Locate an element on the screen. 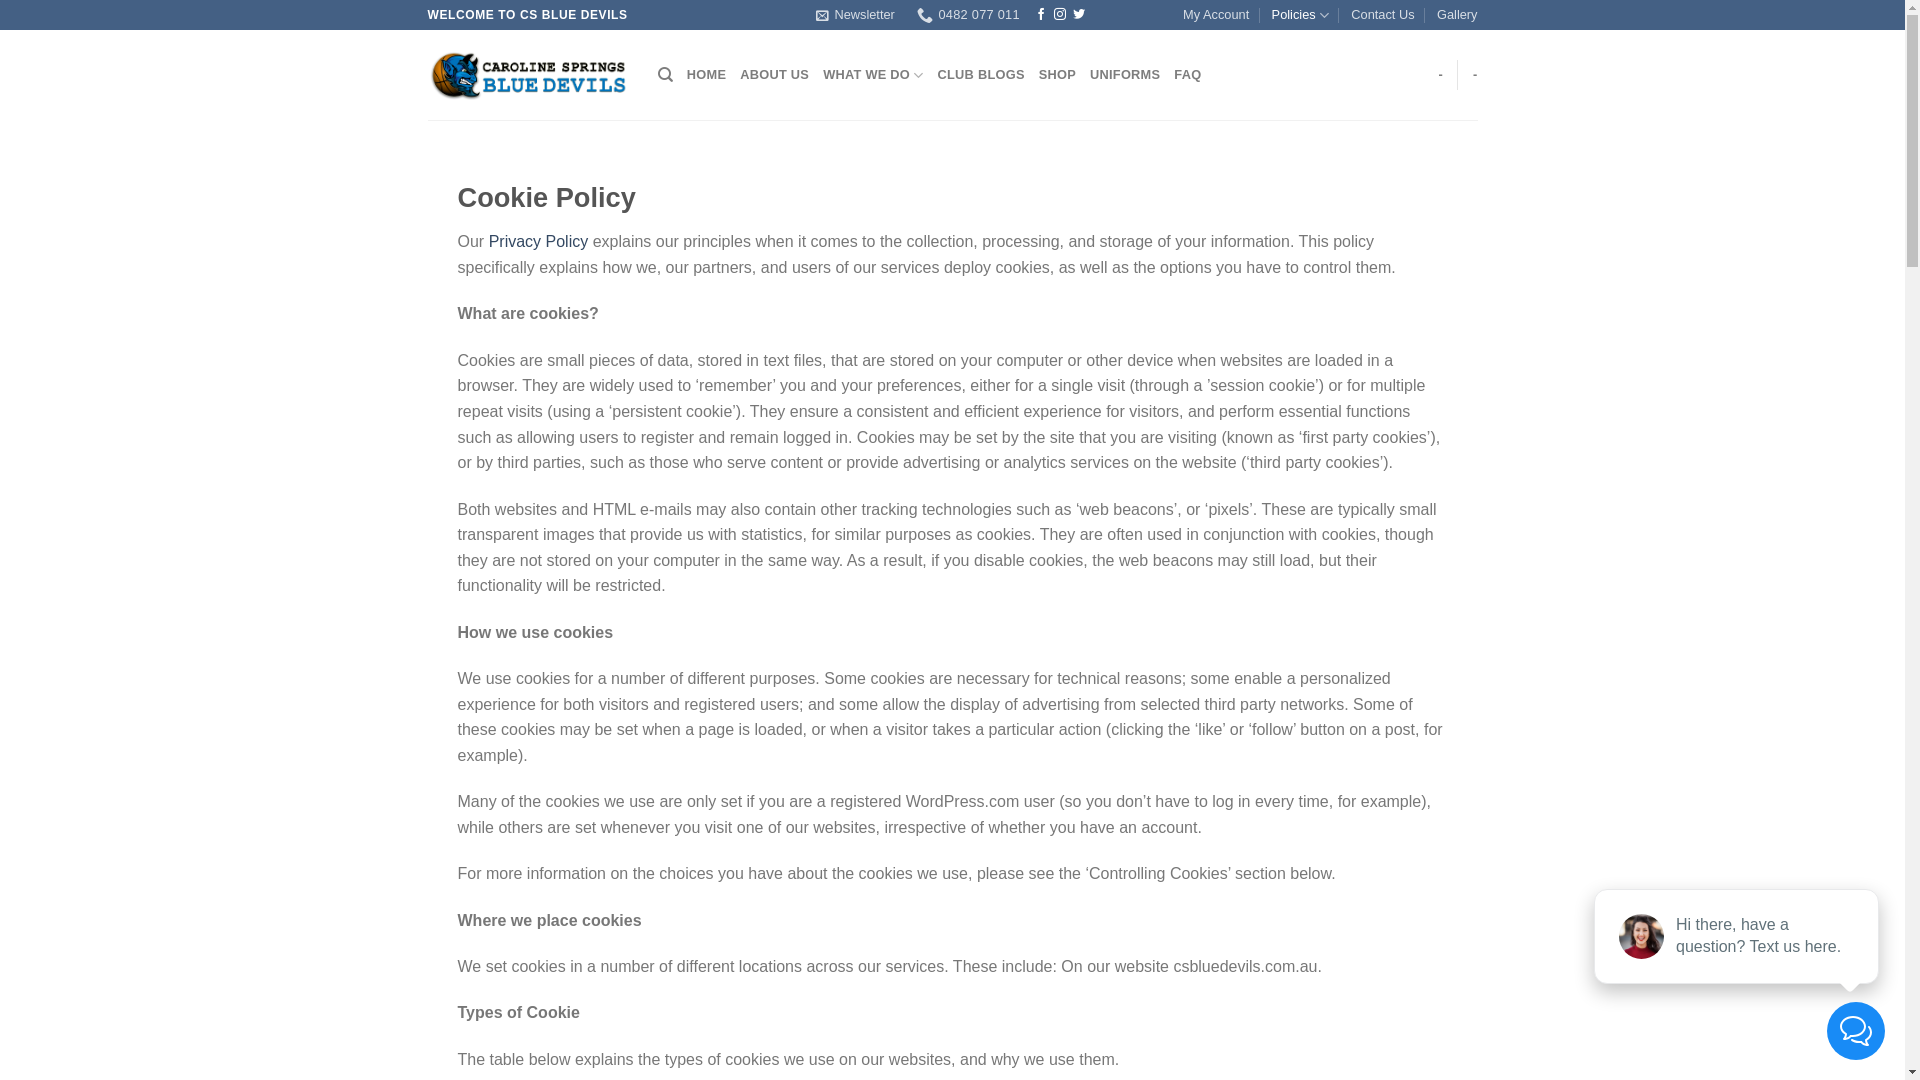 The width and height of the screenshot is (1920, 1080). UNIFORMS is located at coordinates (1125, 75).